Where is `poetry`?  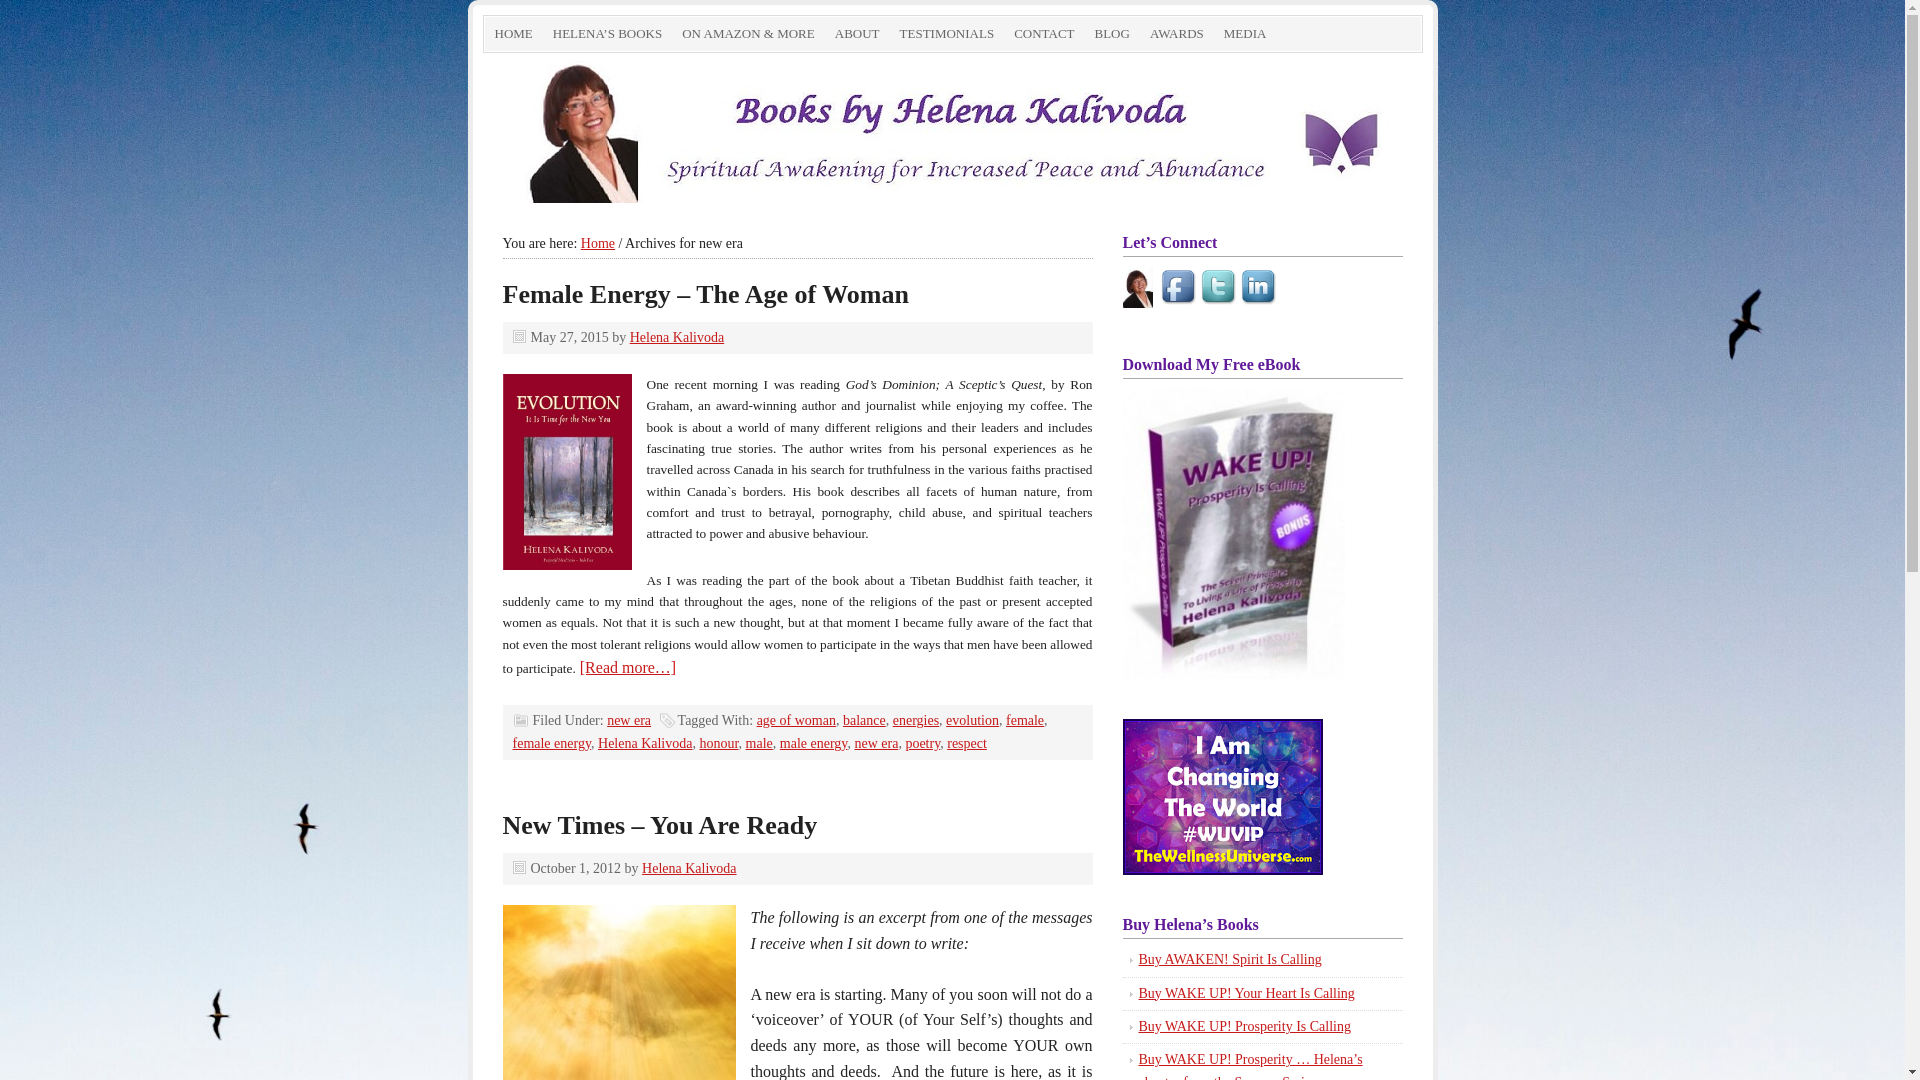 poetry is located at coordinates (922, 744).